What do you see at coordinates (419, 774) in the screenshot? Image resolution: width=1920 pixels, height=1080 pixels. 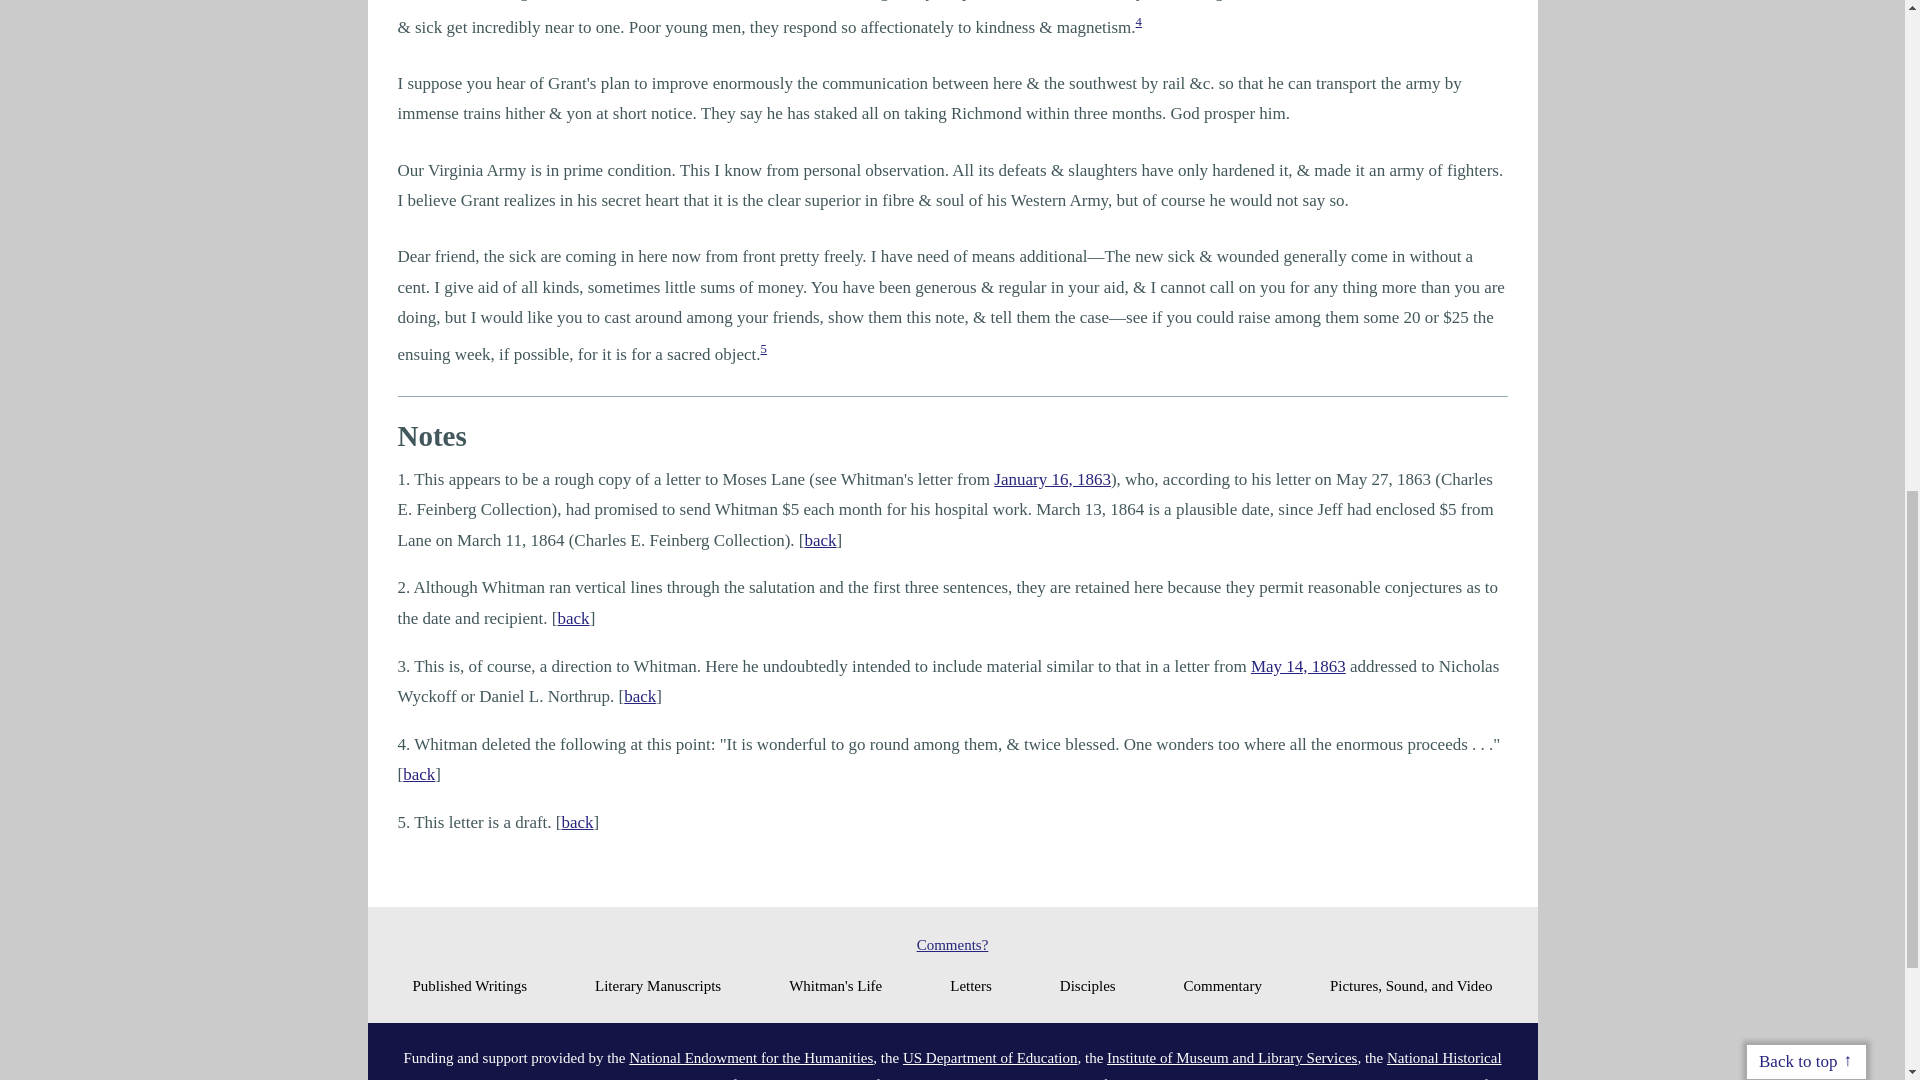 I see `back` at bounding box center [419, 774].